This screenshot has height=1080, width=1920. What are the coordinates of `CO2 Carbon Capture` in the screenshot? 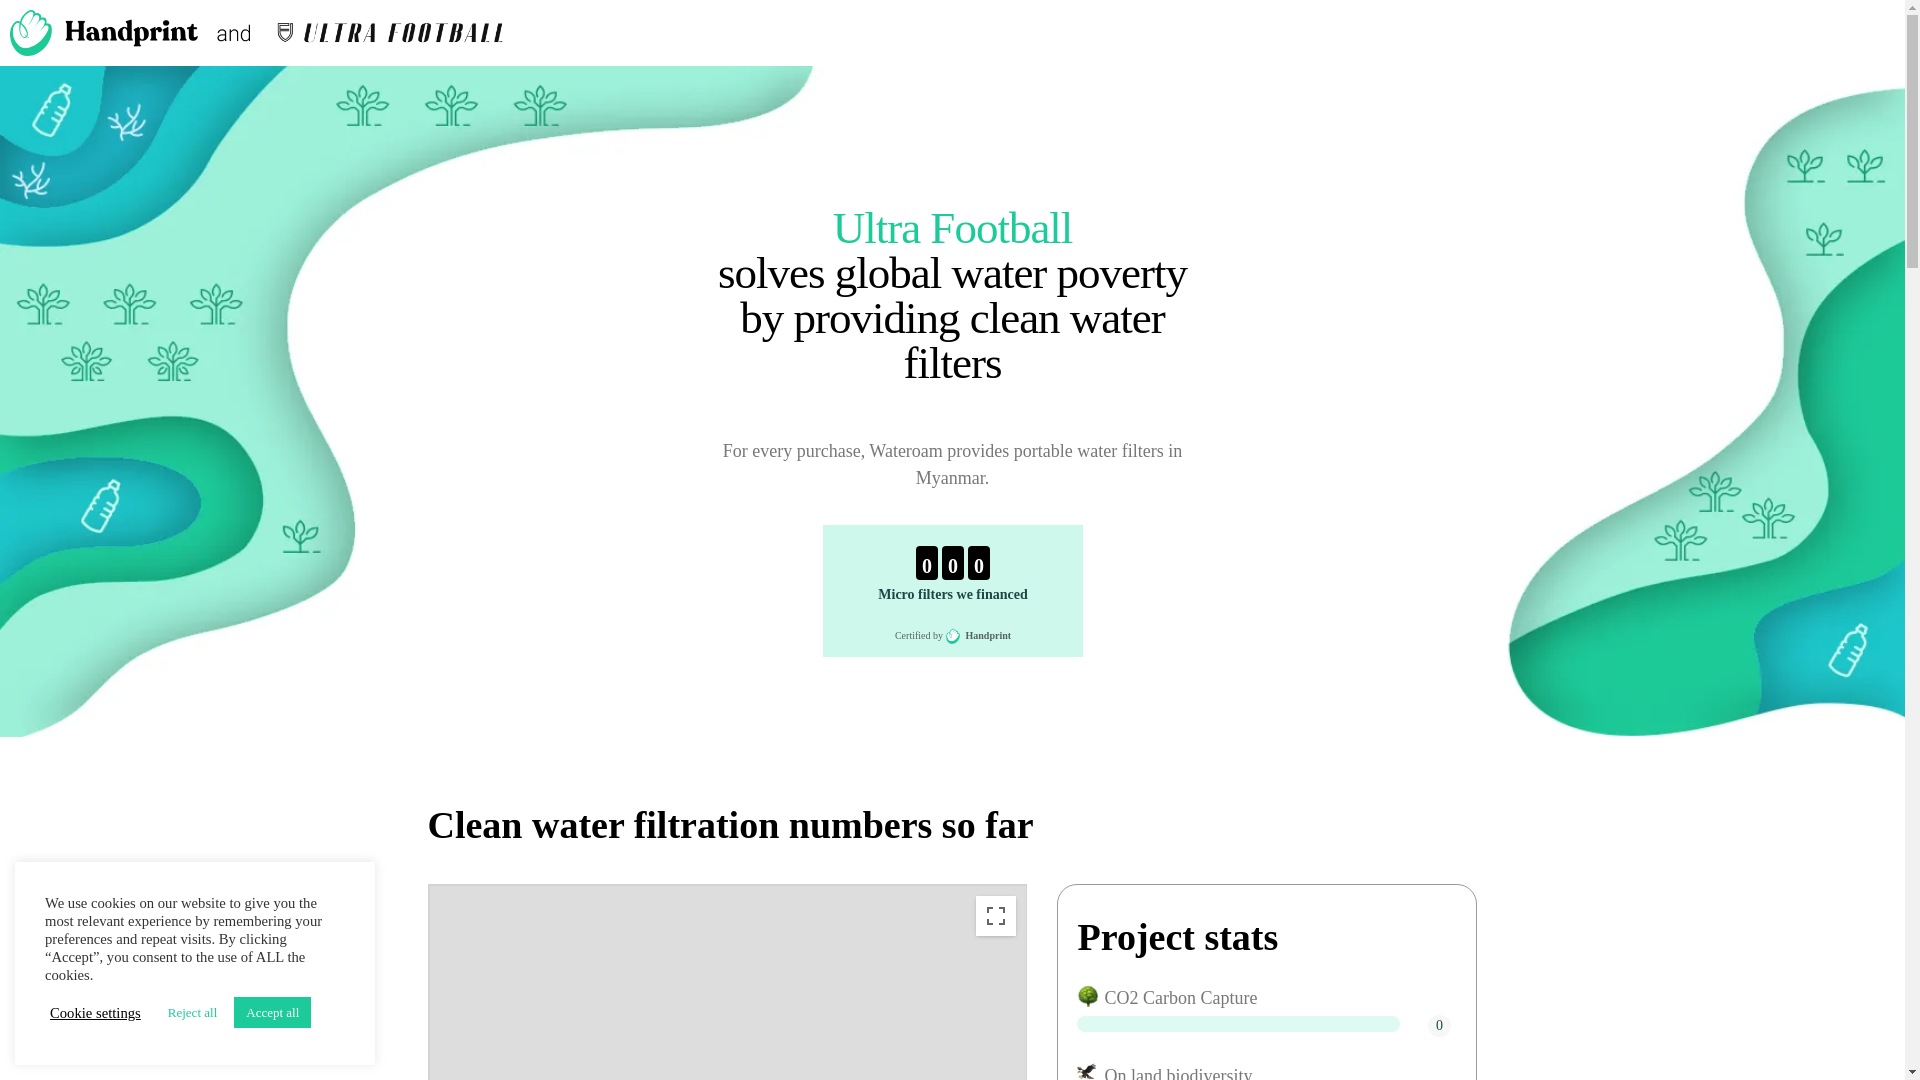 It's located at (1088, 995).